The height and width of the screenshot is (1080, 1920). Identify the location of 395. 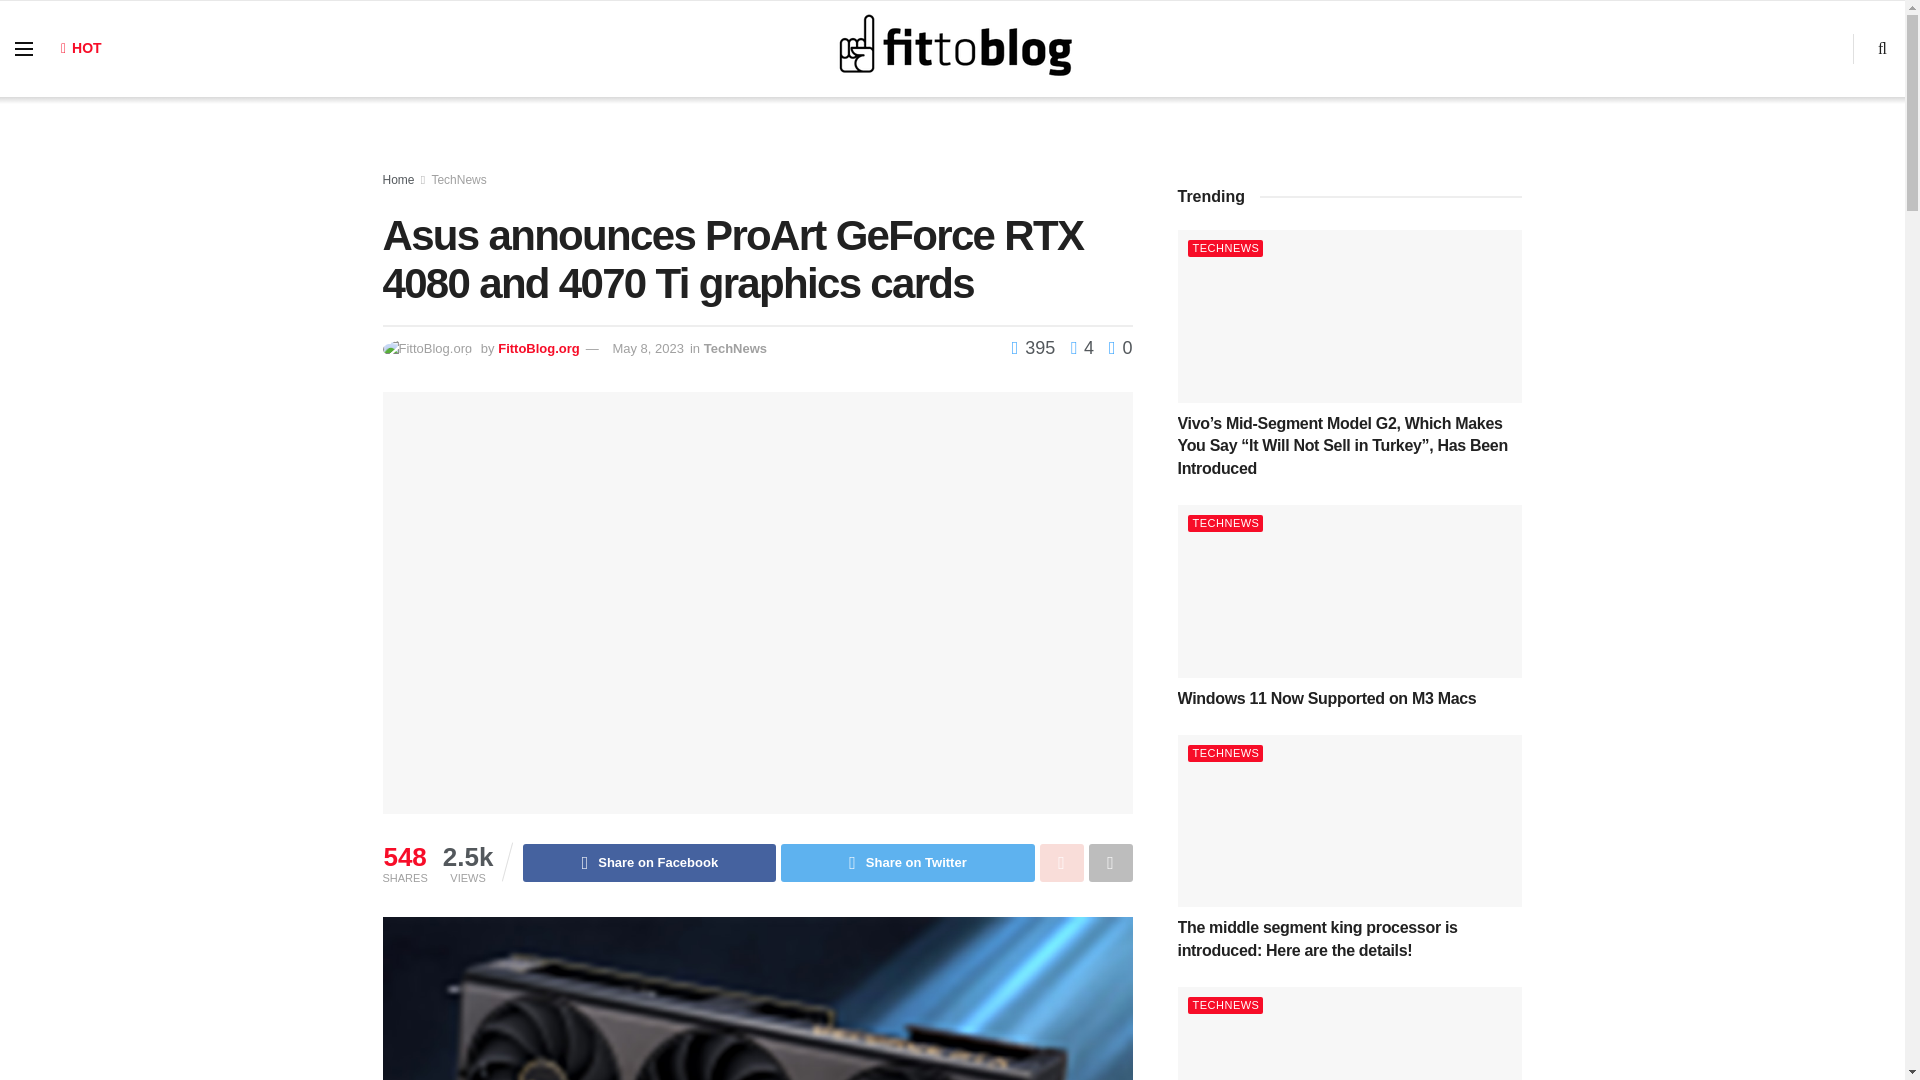
(1036, 348).